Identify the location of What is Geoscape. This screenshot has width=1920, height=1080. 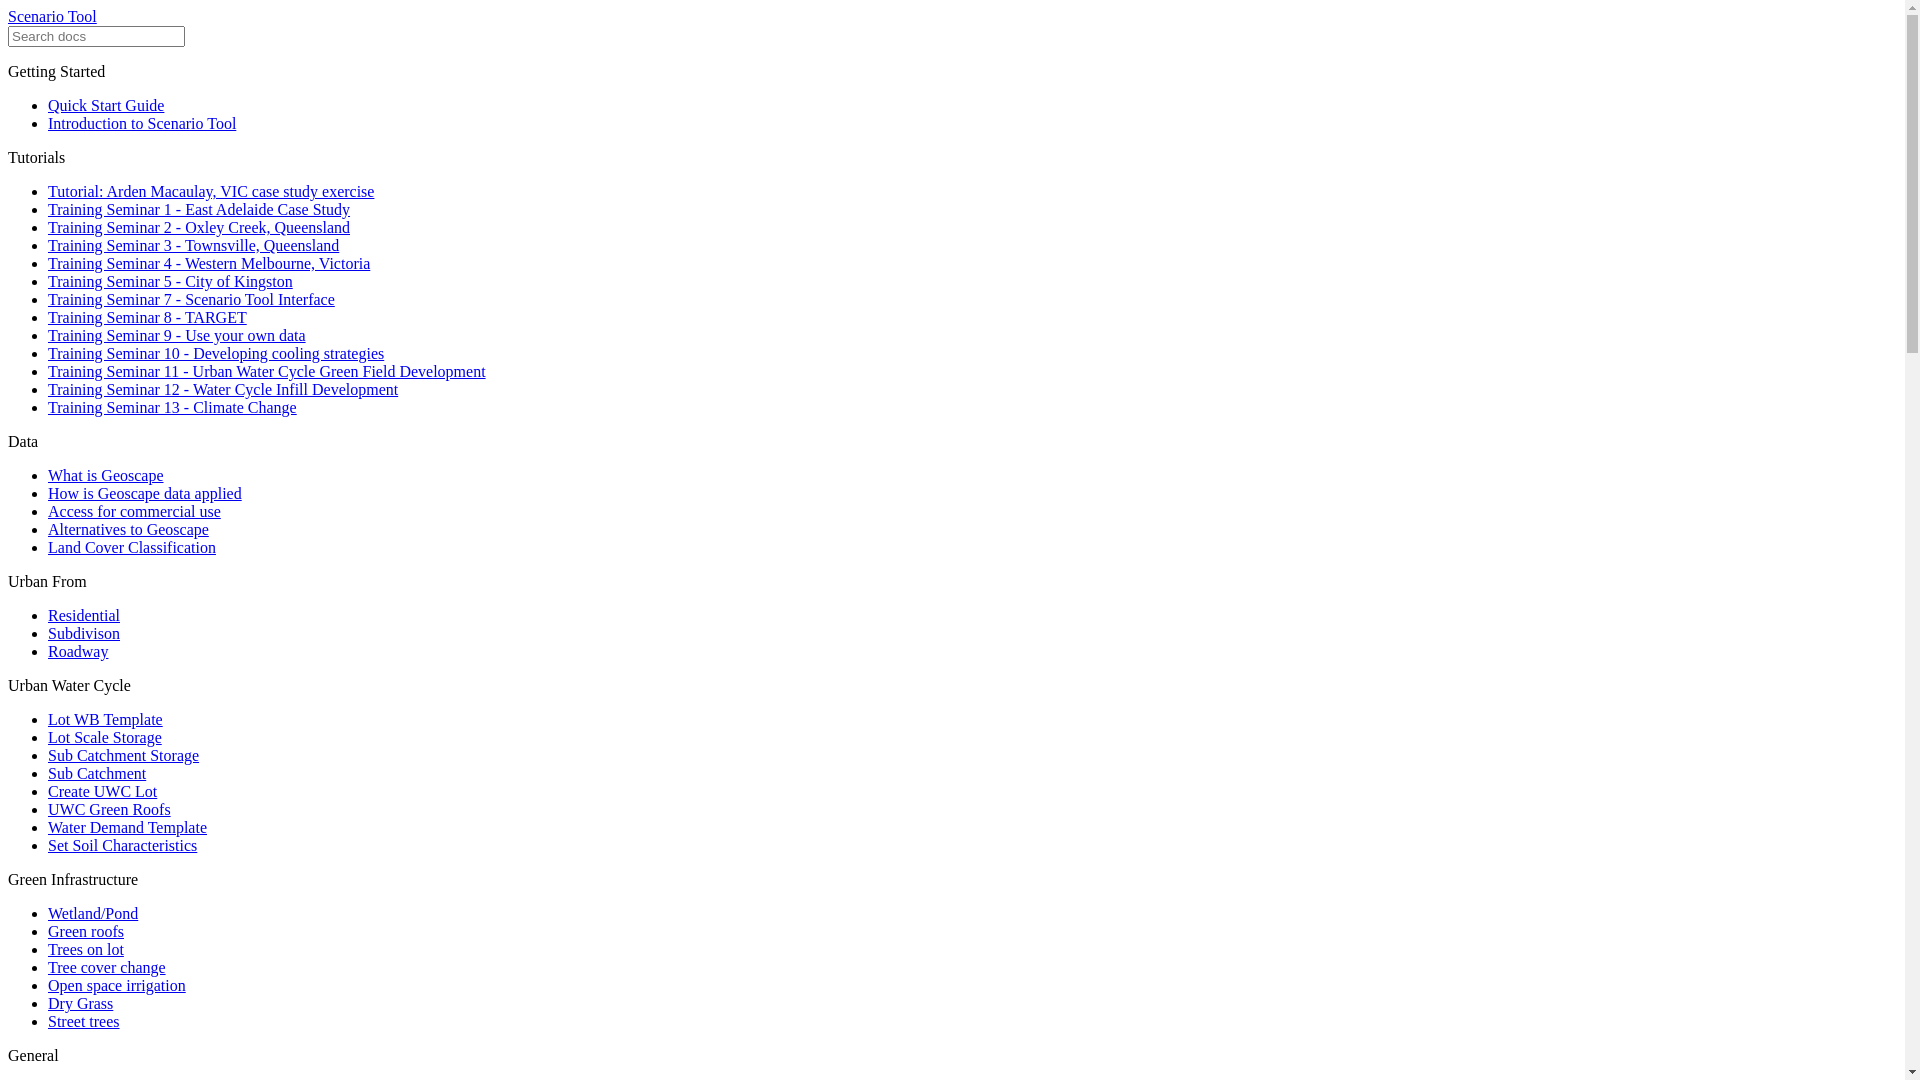
(106, 476).